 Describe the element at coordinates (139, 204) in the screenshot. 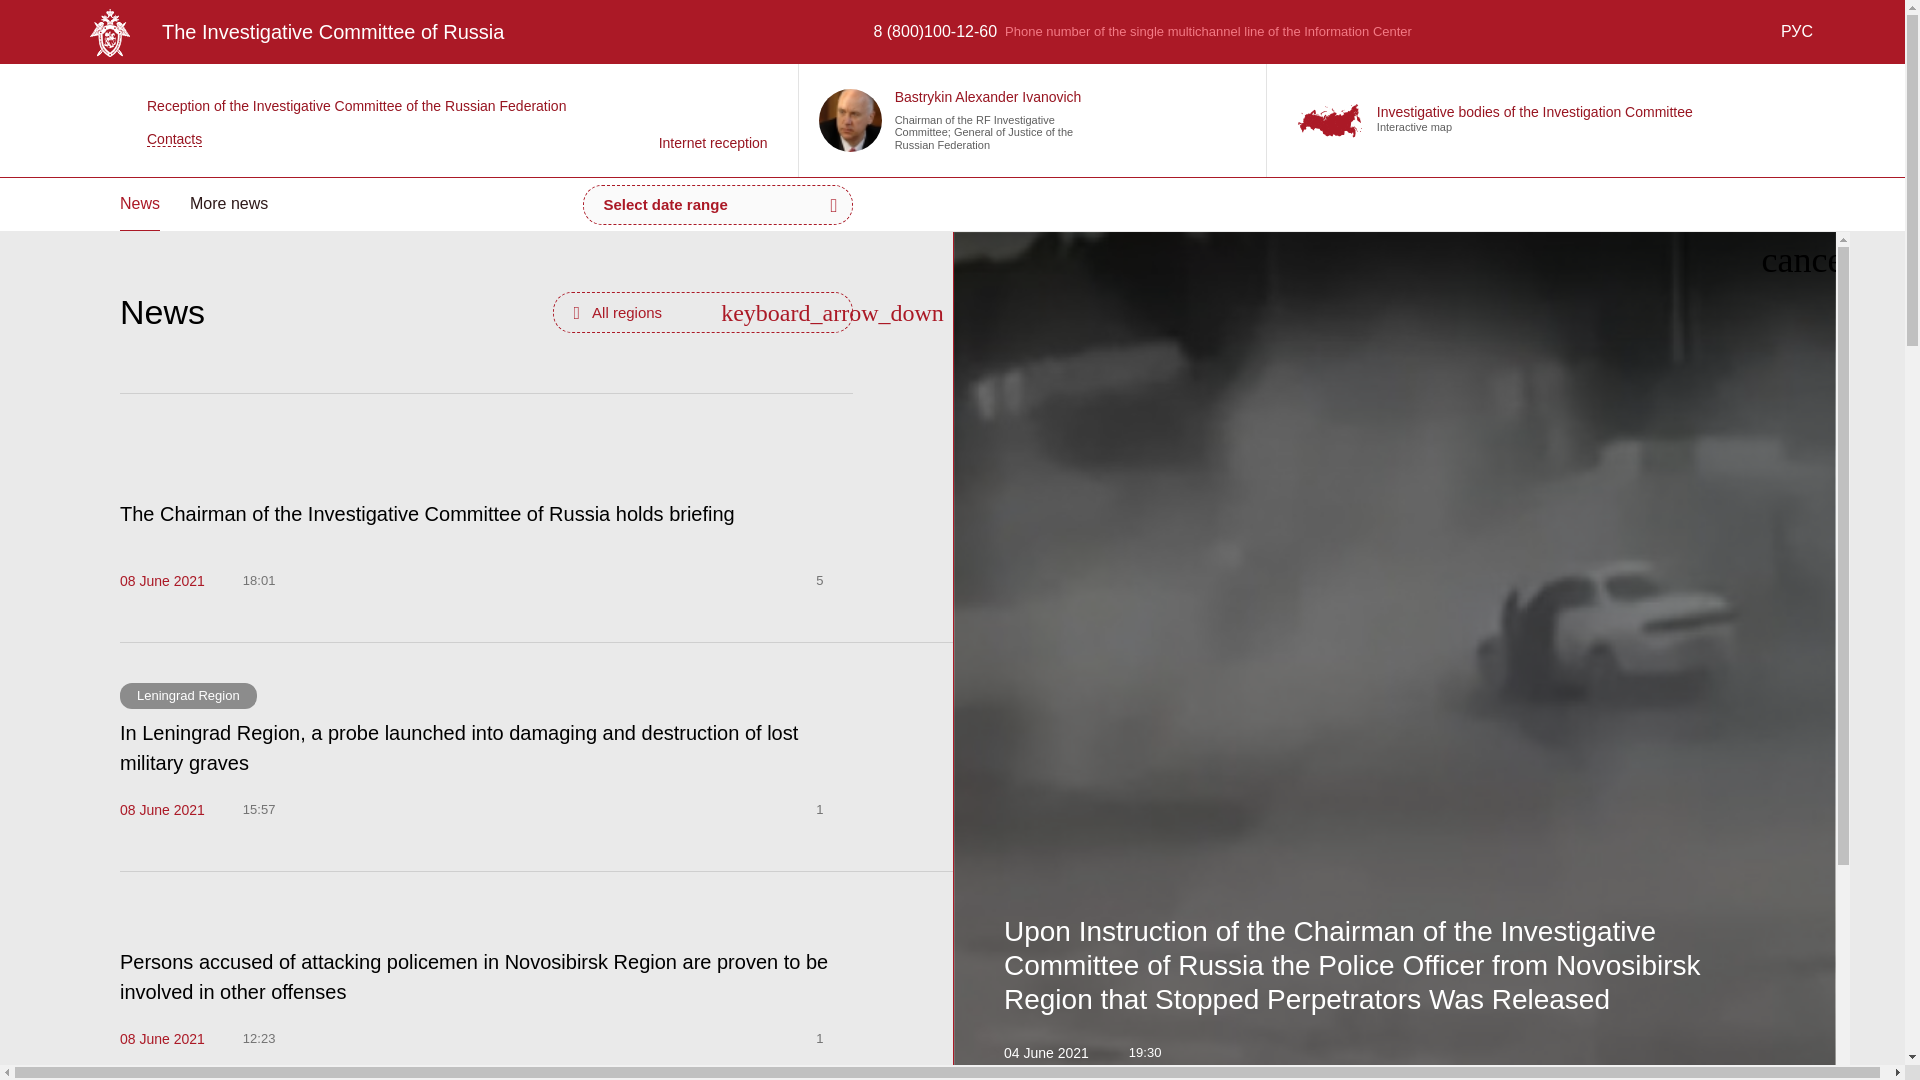

I see `News` at that location.